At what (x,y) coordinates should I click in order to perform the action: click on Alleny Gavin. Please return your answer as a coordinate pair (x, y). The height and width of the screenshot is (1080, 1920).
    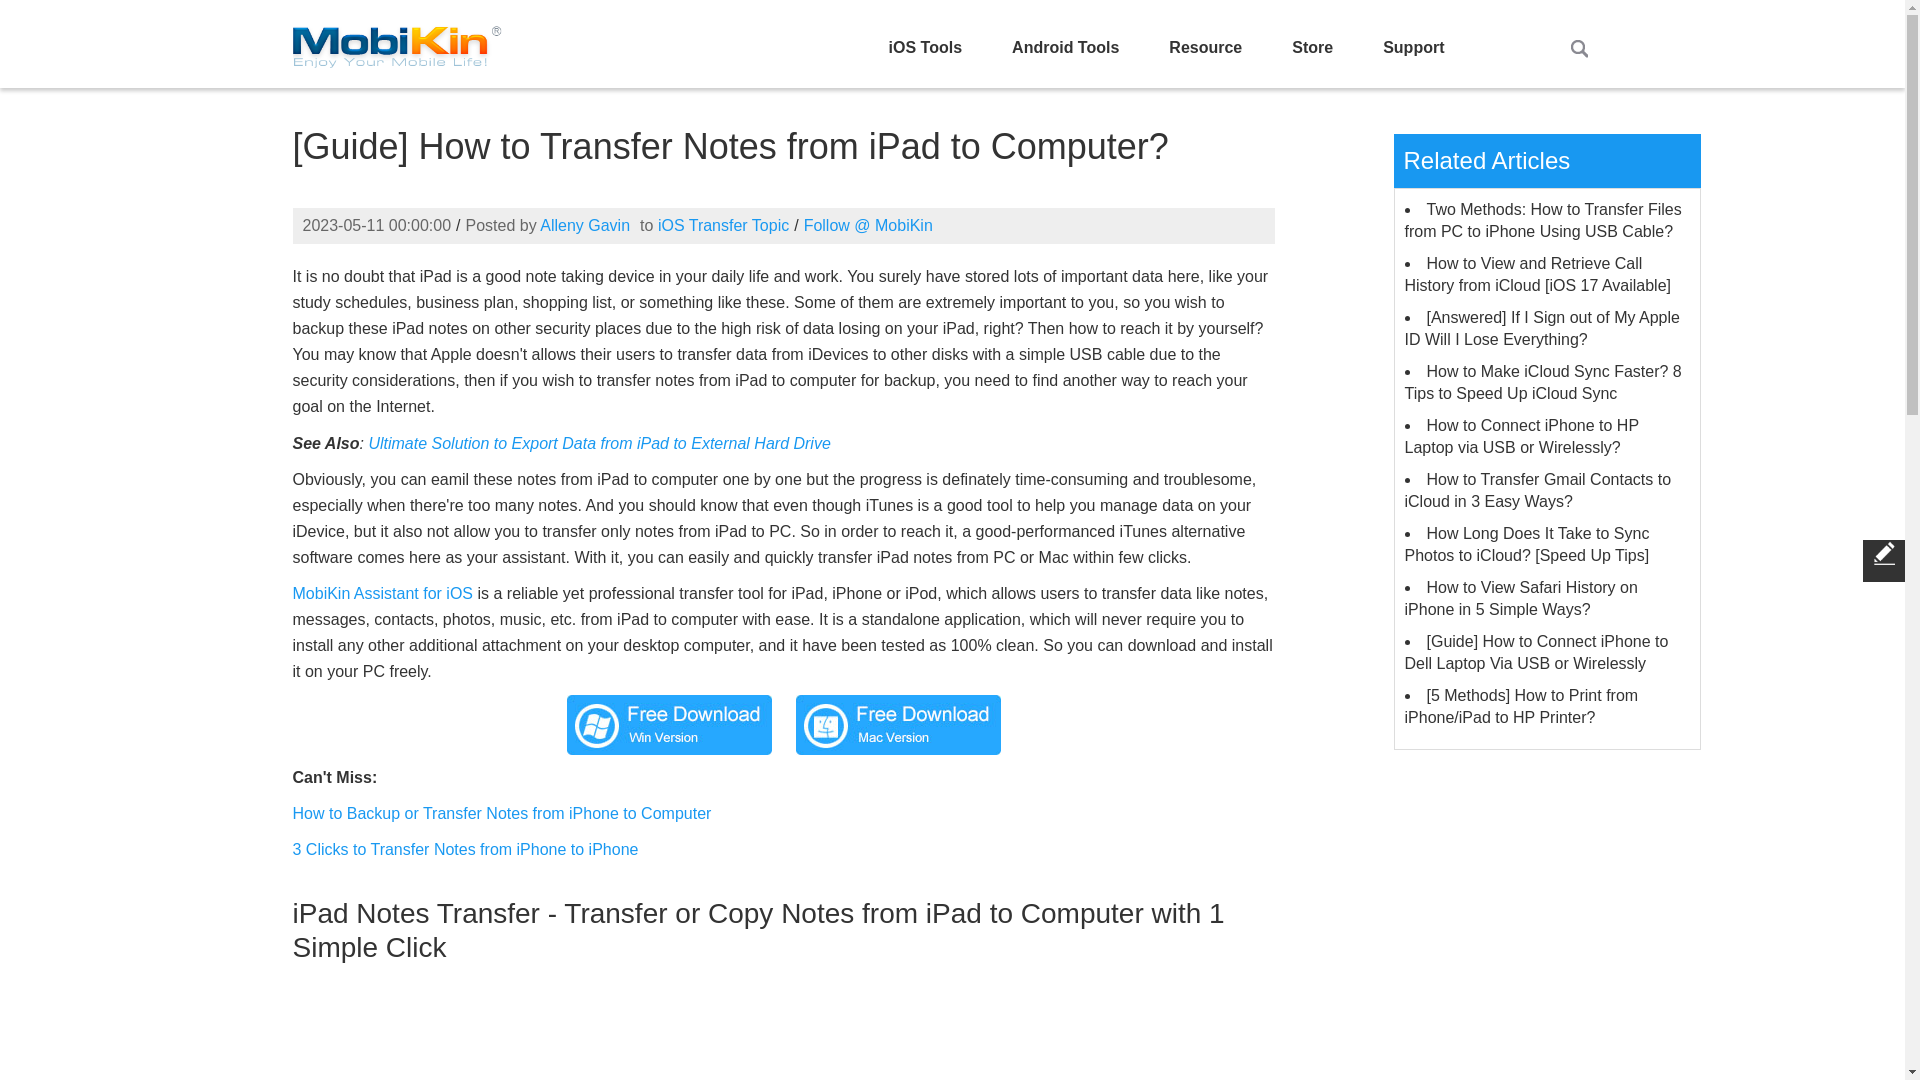
    Looking at the image, I should click on (584, 226).